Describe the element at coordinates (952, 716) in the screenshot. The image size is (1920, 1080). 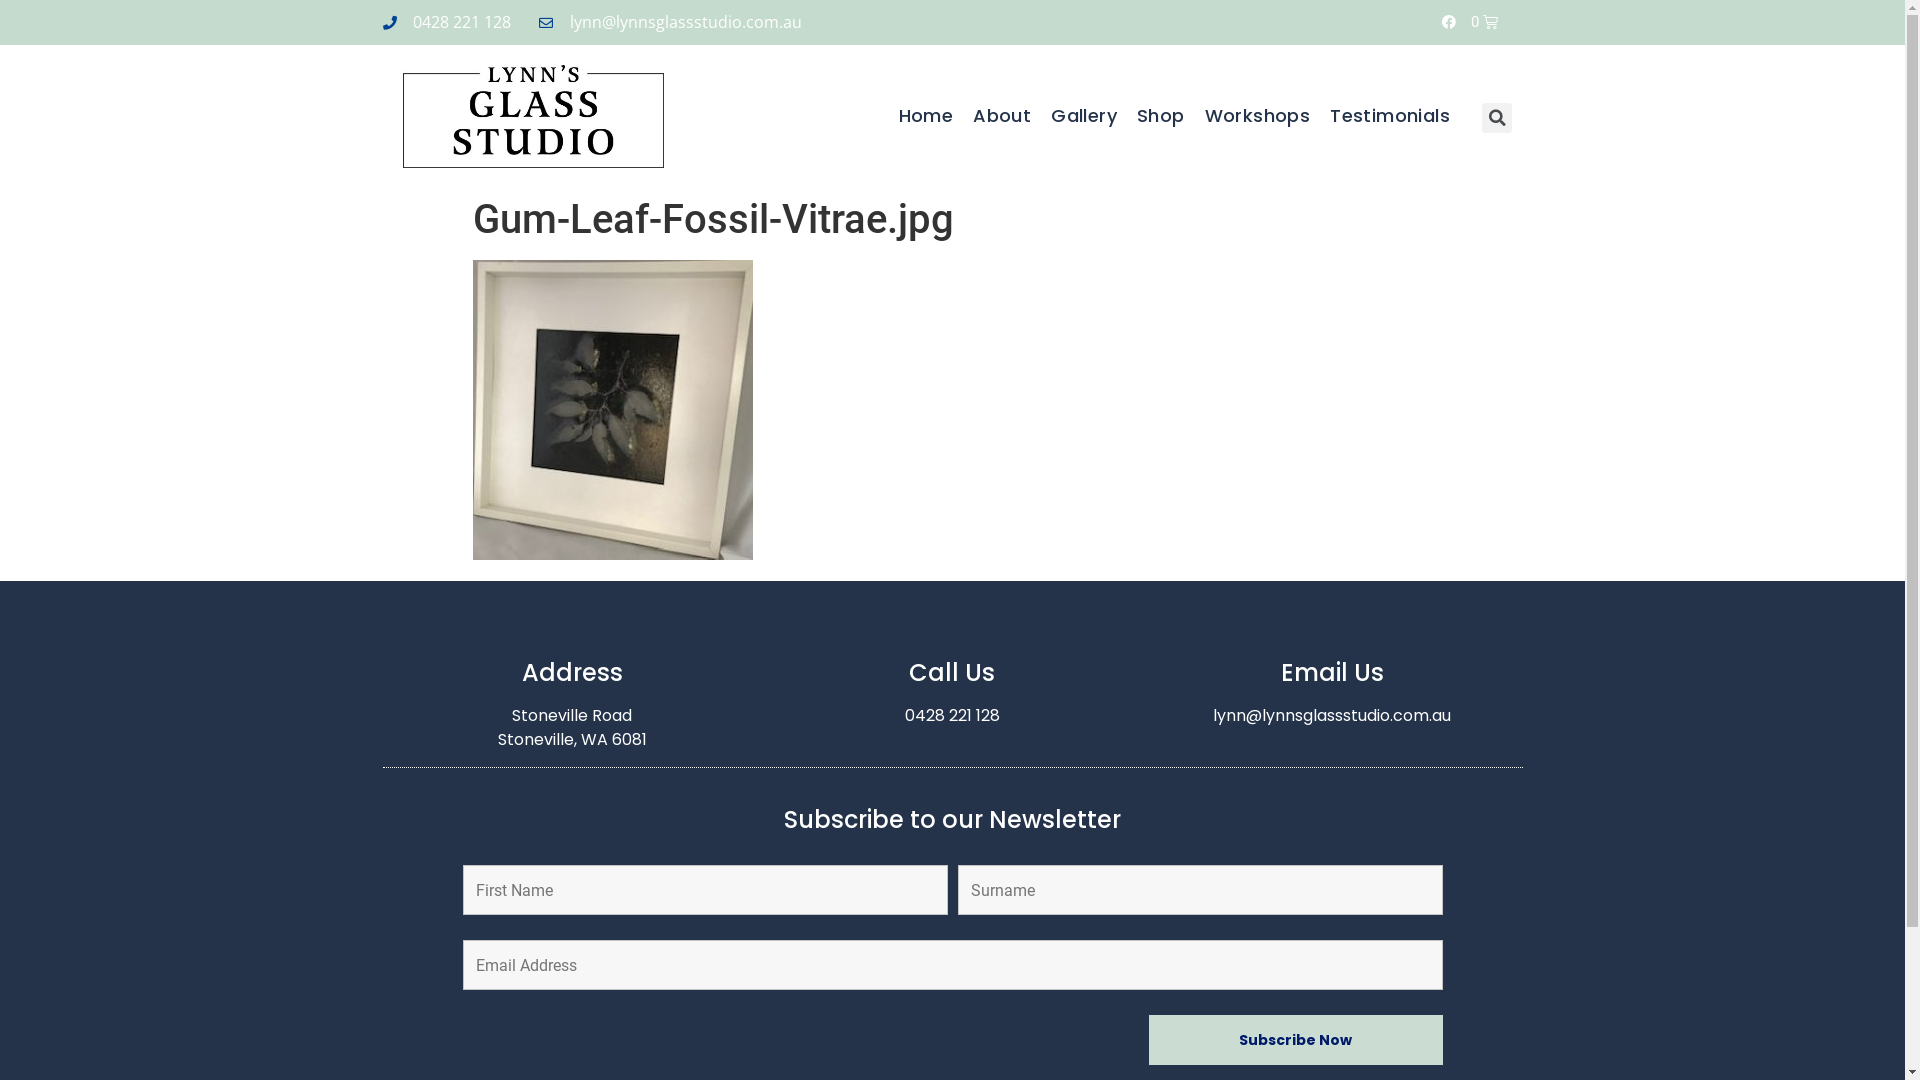
I see `0428 221 128` at that location.